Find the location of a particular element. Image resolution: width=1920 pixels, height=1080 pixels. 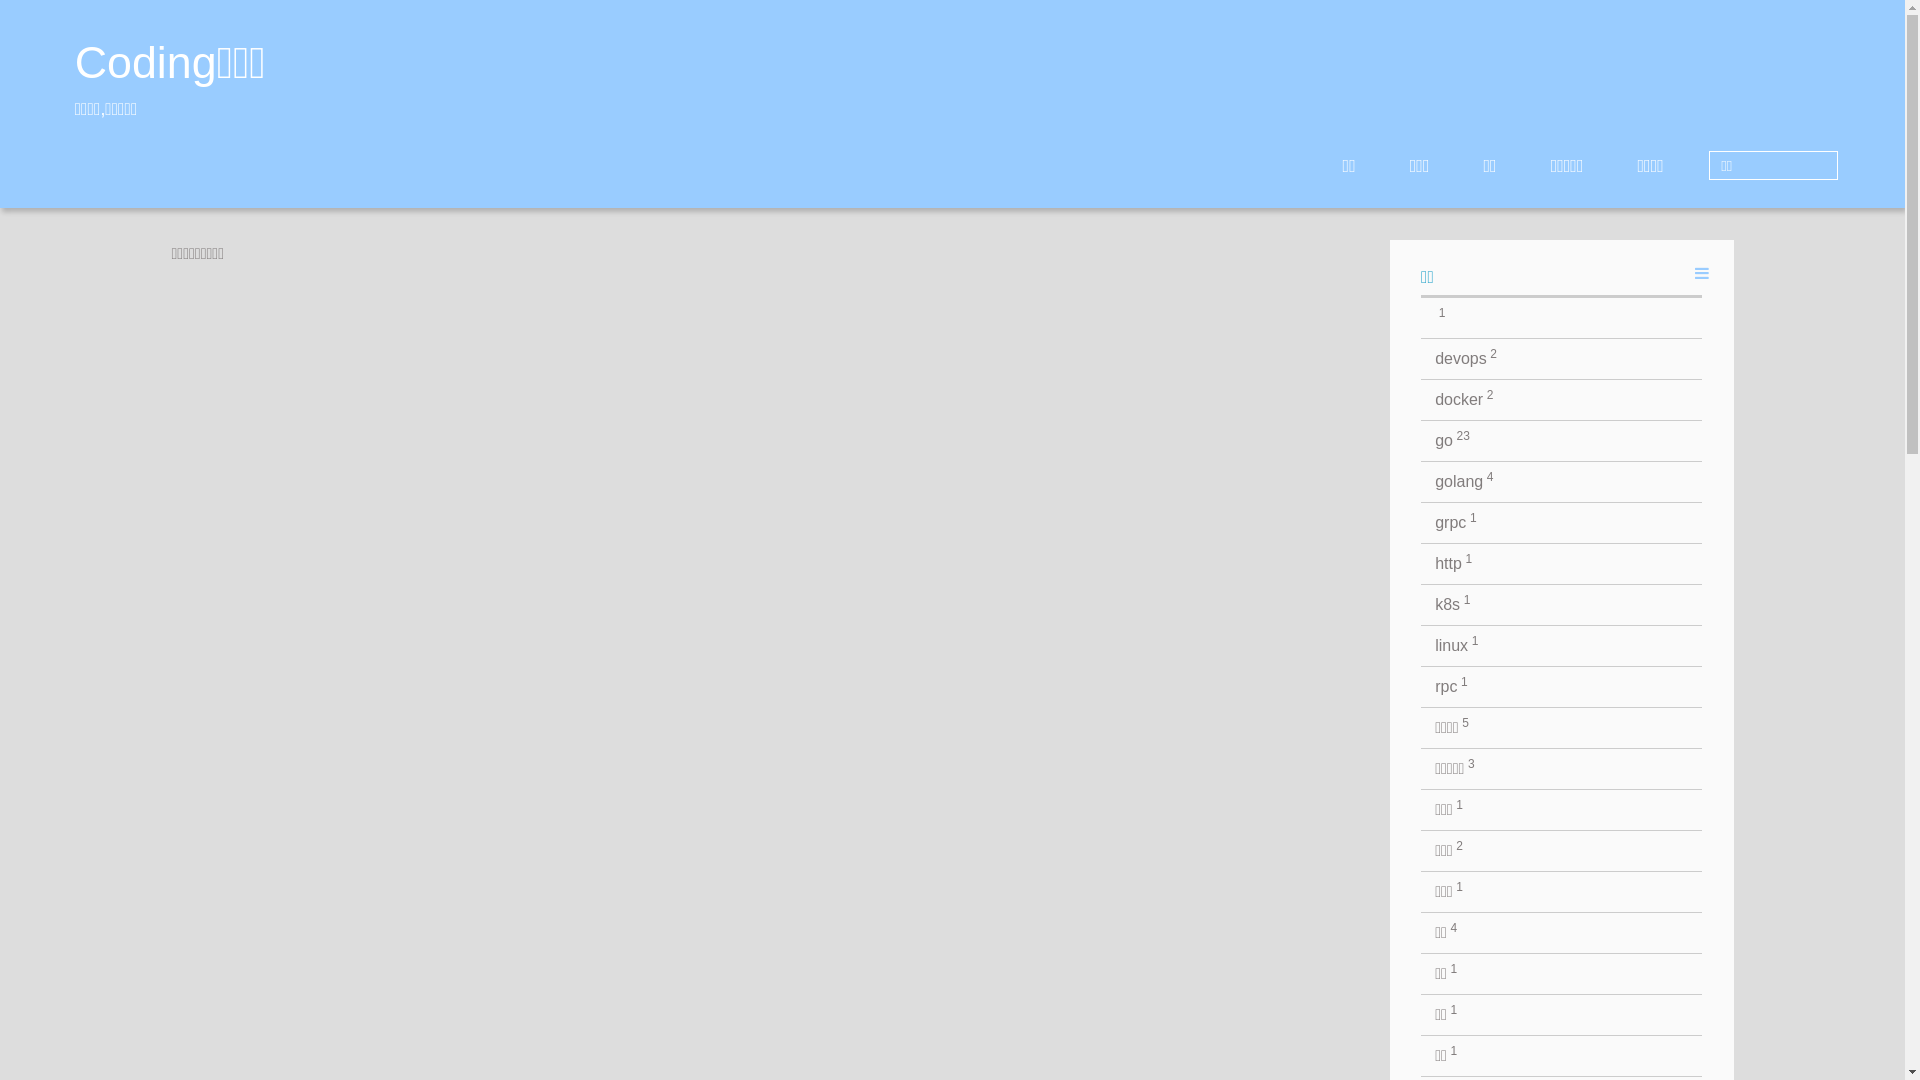

http1 is located at coordinates (1562, 564).